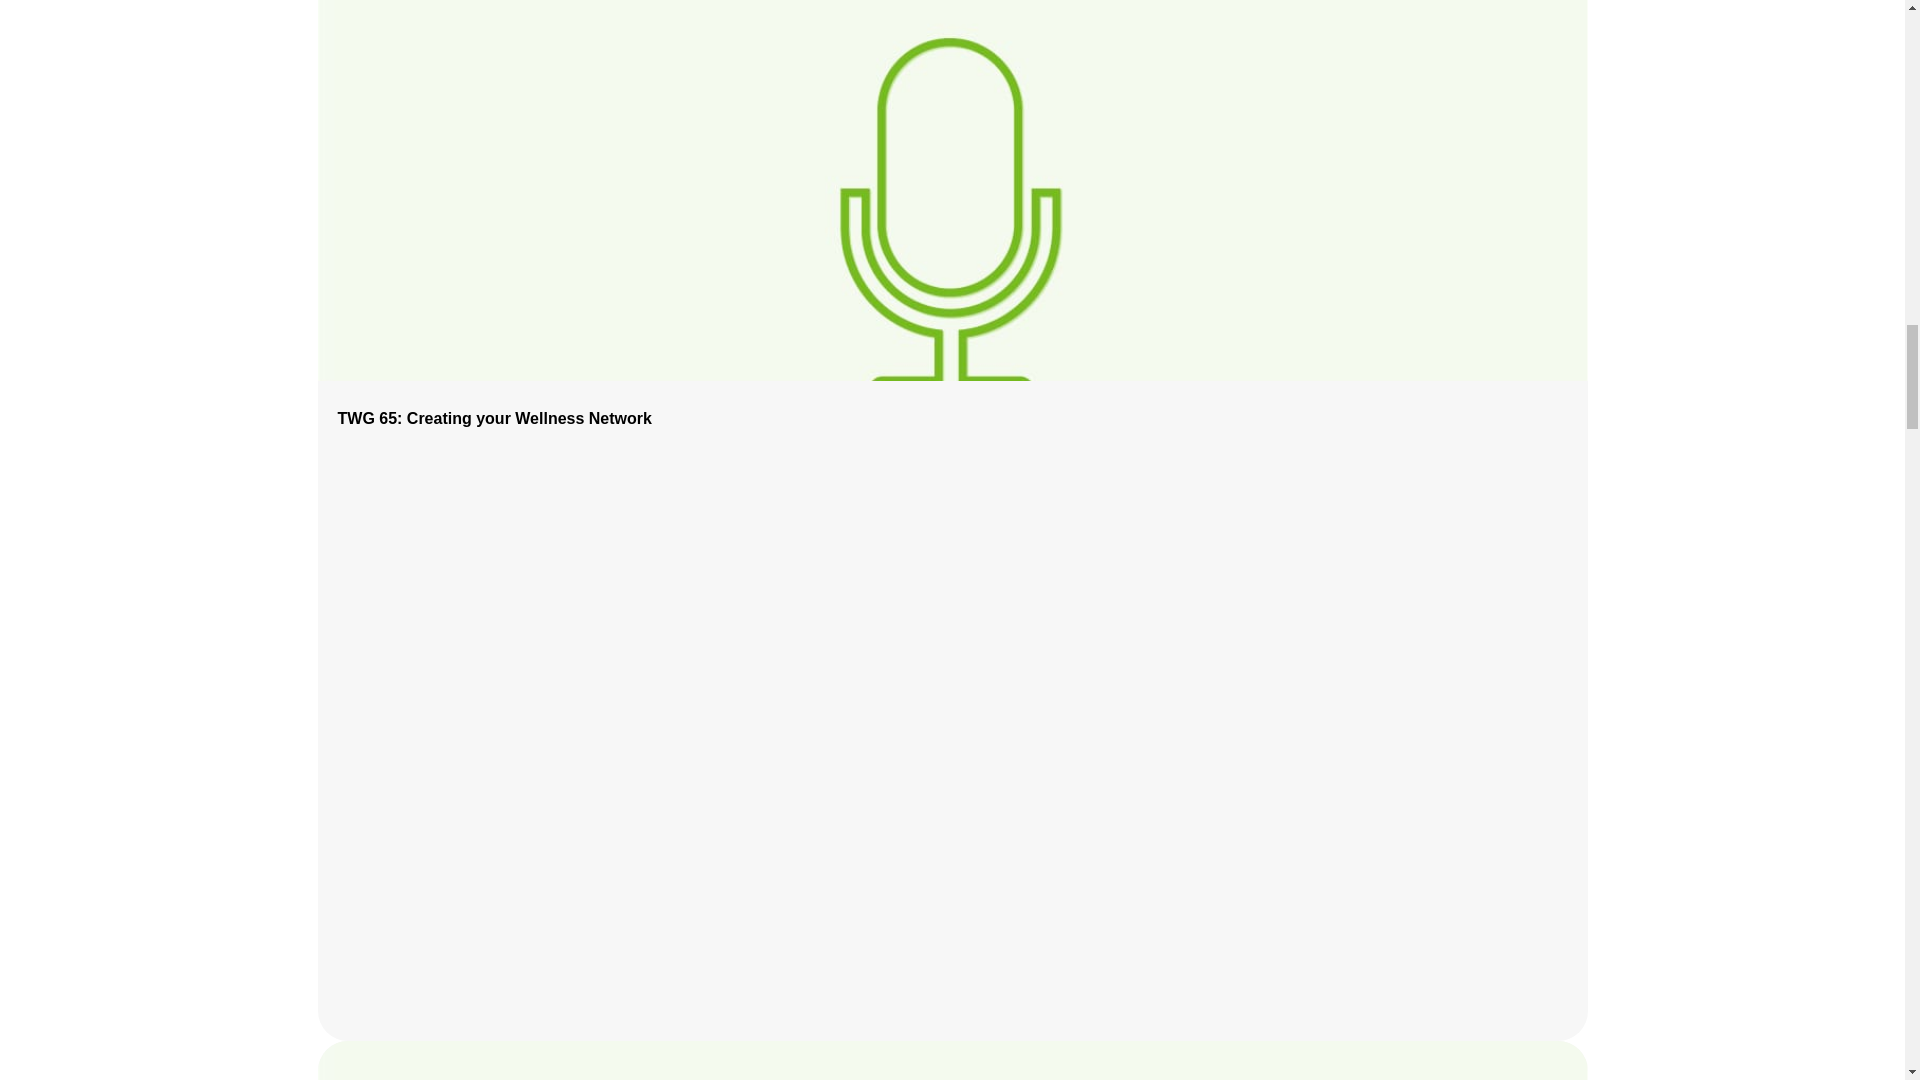  Describe the element at coordinates (494, 418) in the screenshot. I see `TWG 65: Creating your Wellness Network` at that location.